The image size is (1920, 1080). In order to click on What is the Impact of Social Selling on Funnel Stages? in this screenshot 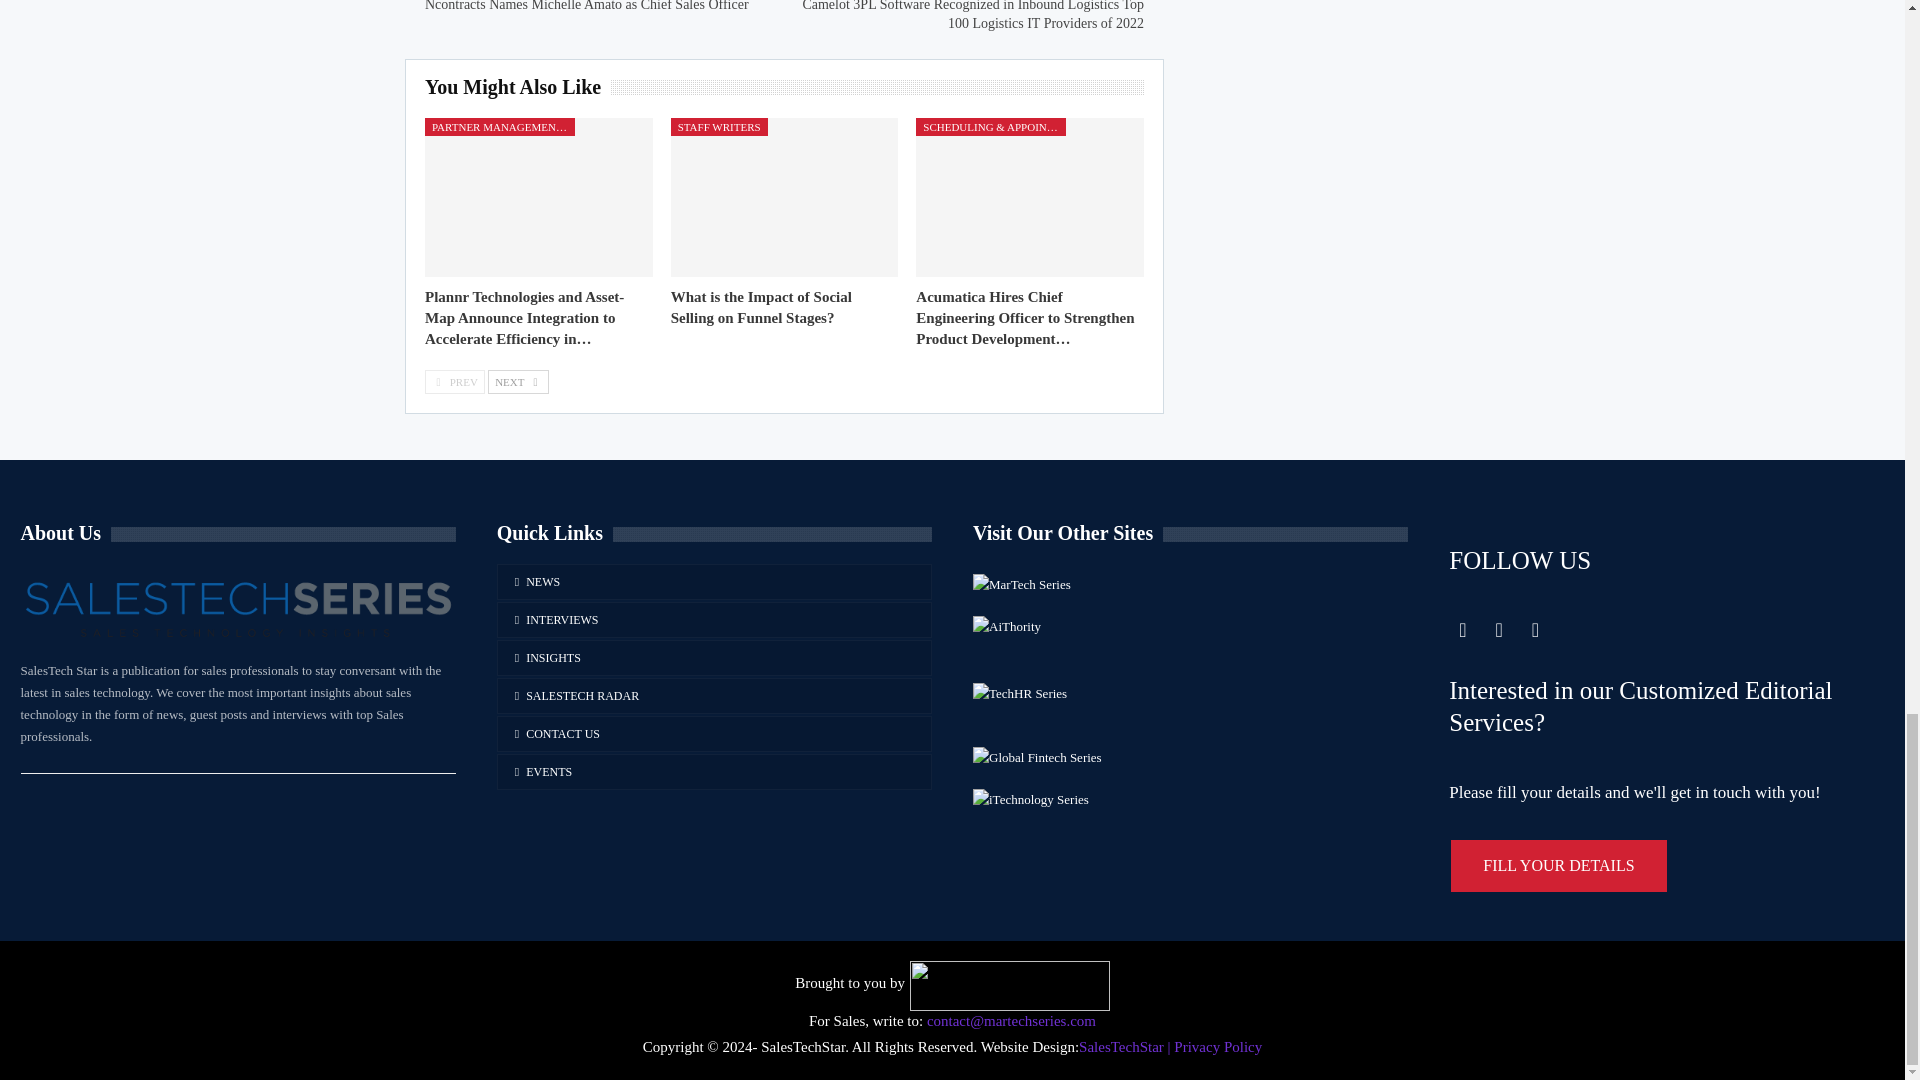, I will do `click(761, 308)`.